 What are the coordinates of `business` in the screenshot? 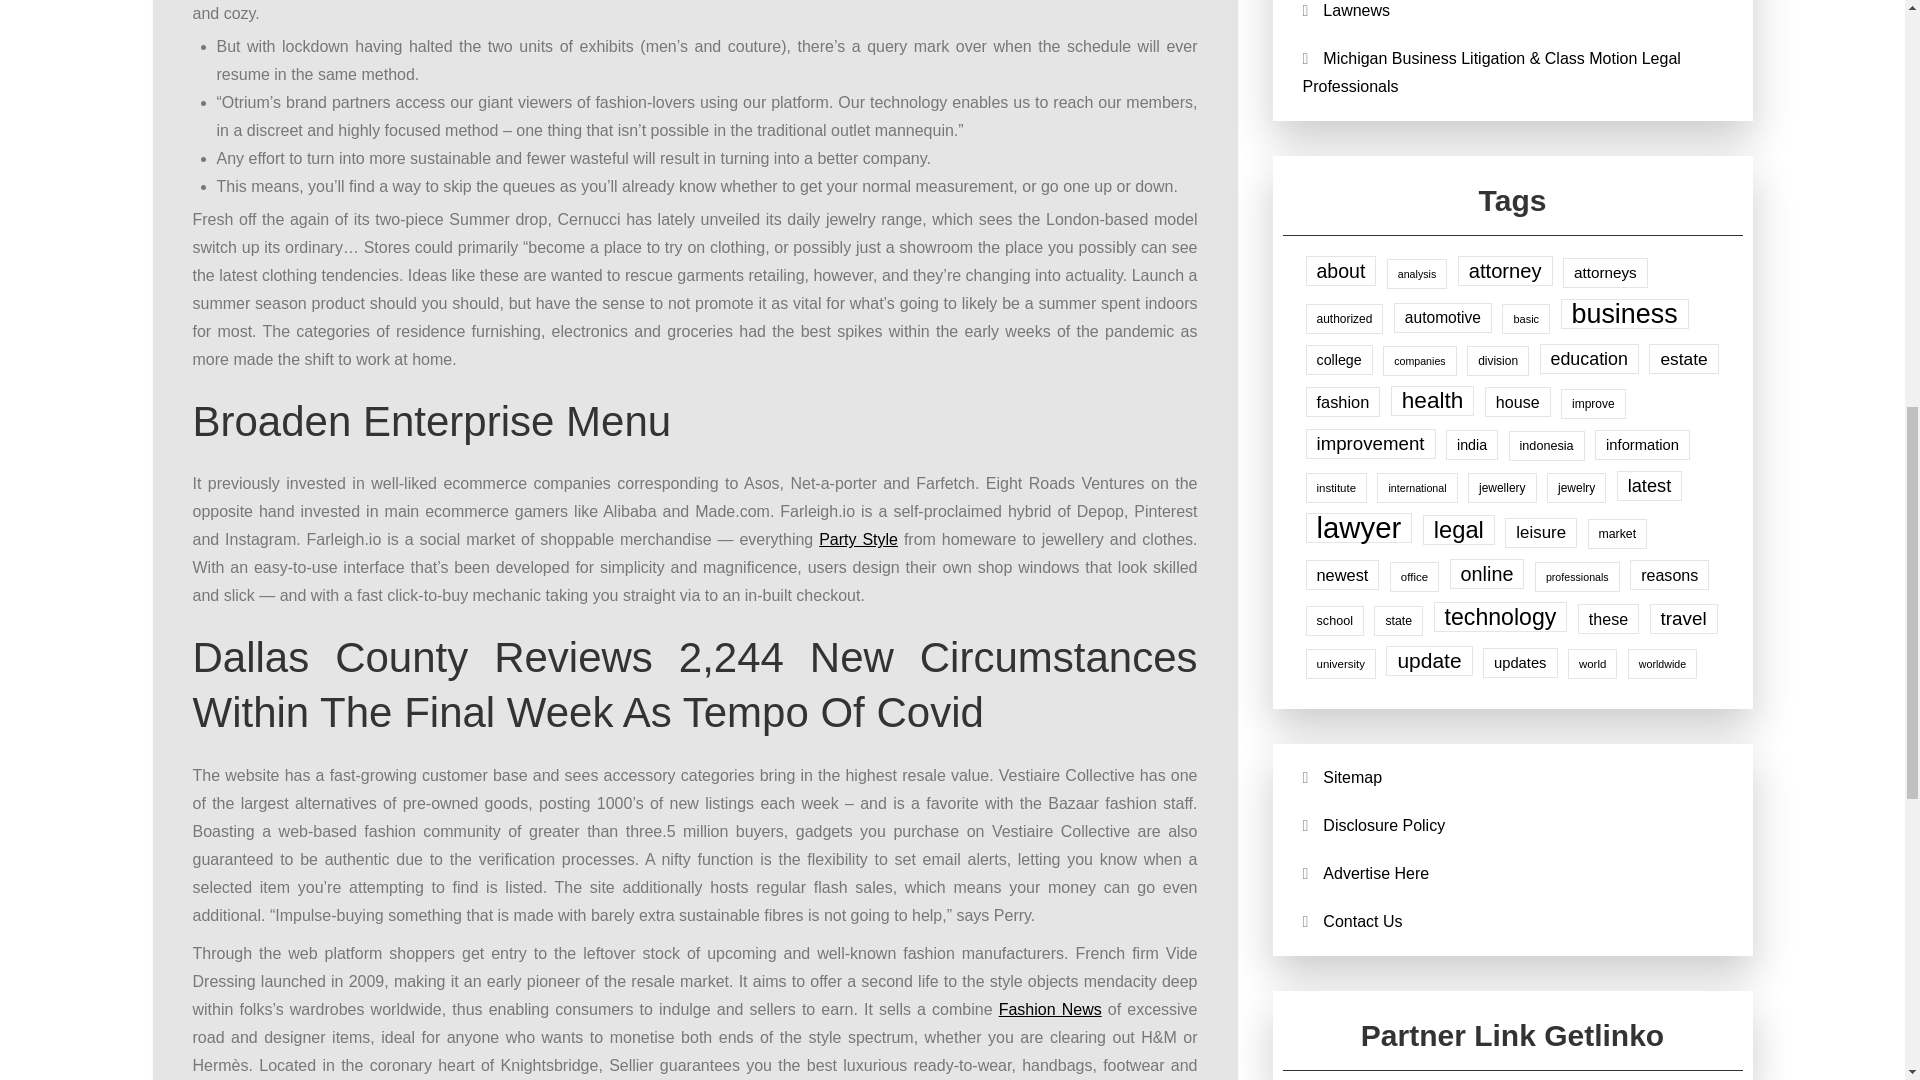 It's located at (1624, 314).